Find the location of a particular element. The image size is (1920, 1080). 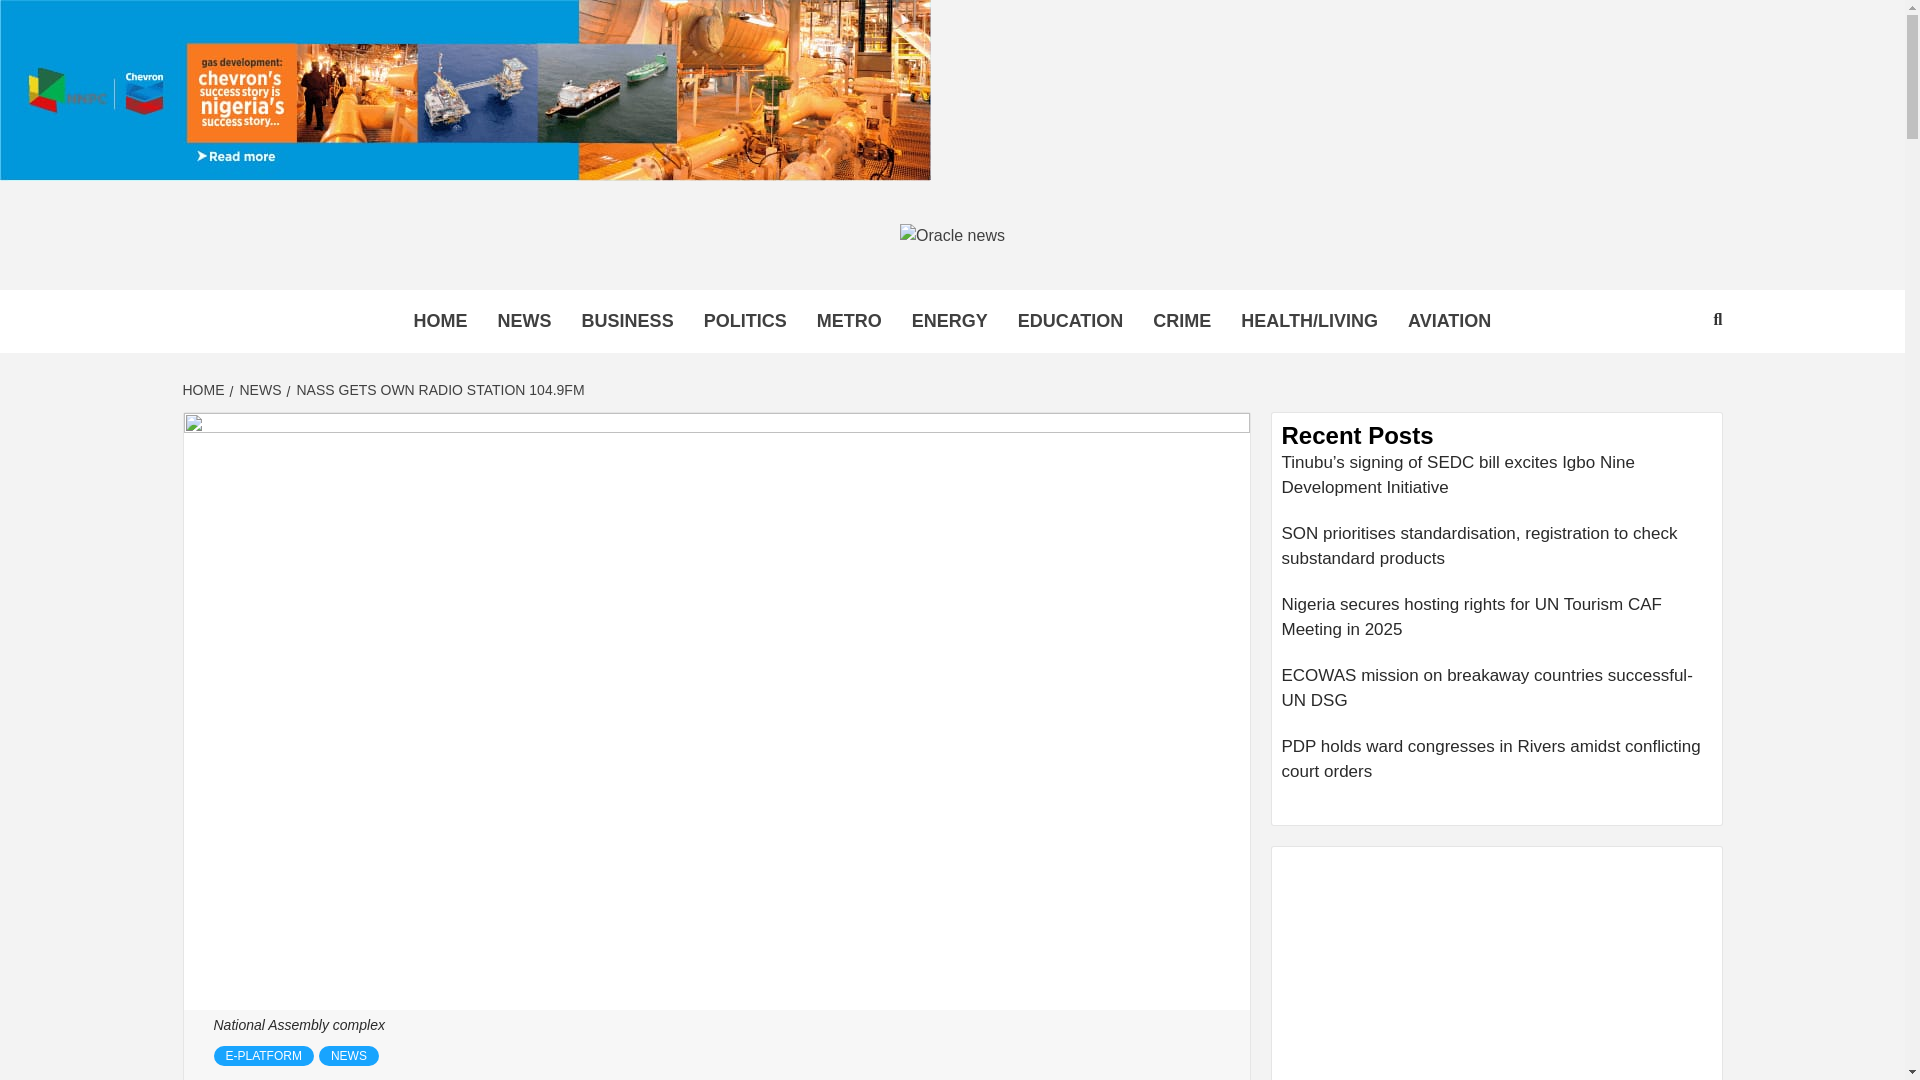

AVIATION is located at coordinates (1449, 322).